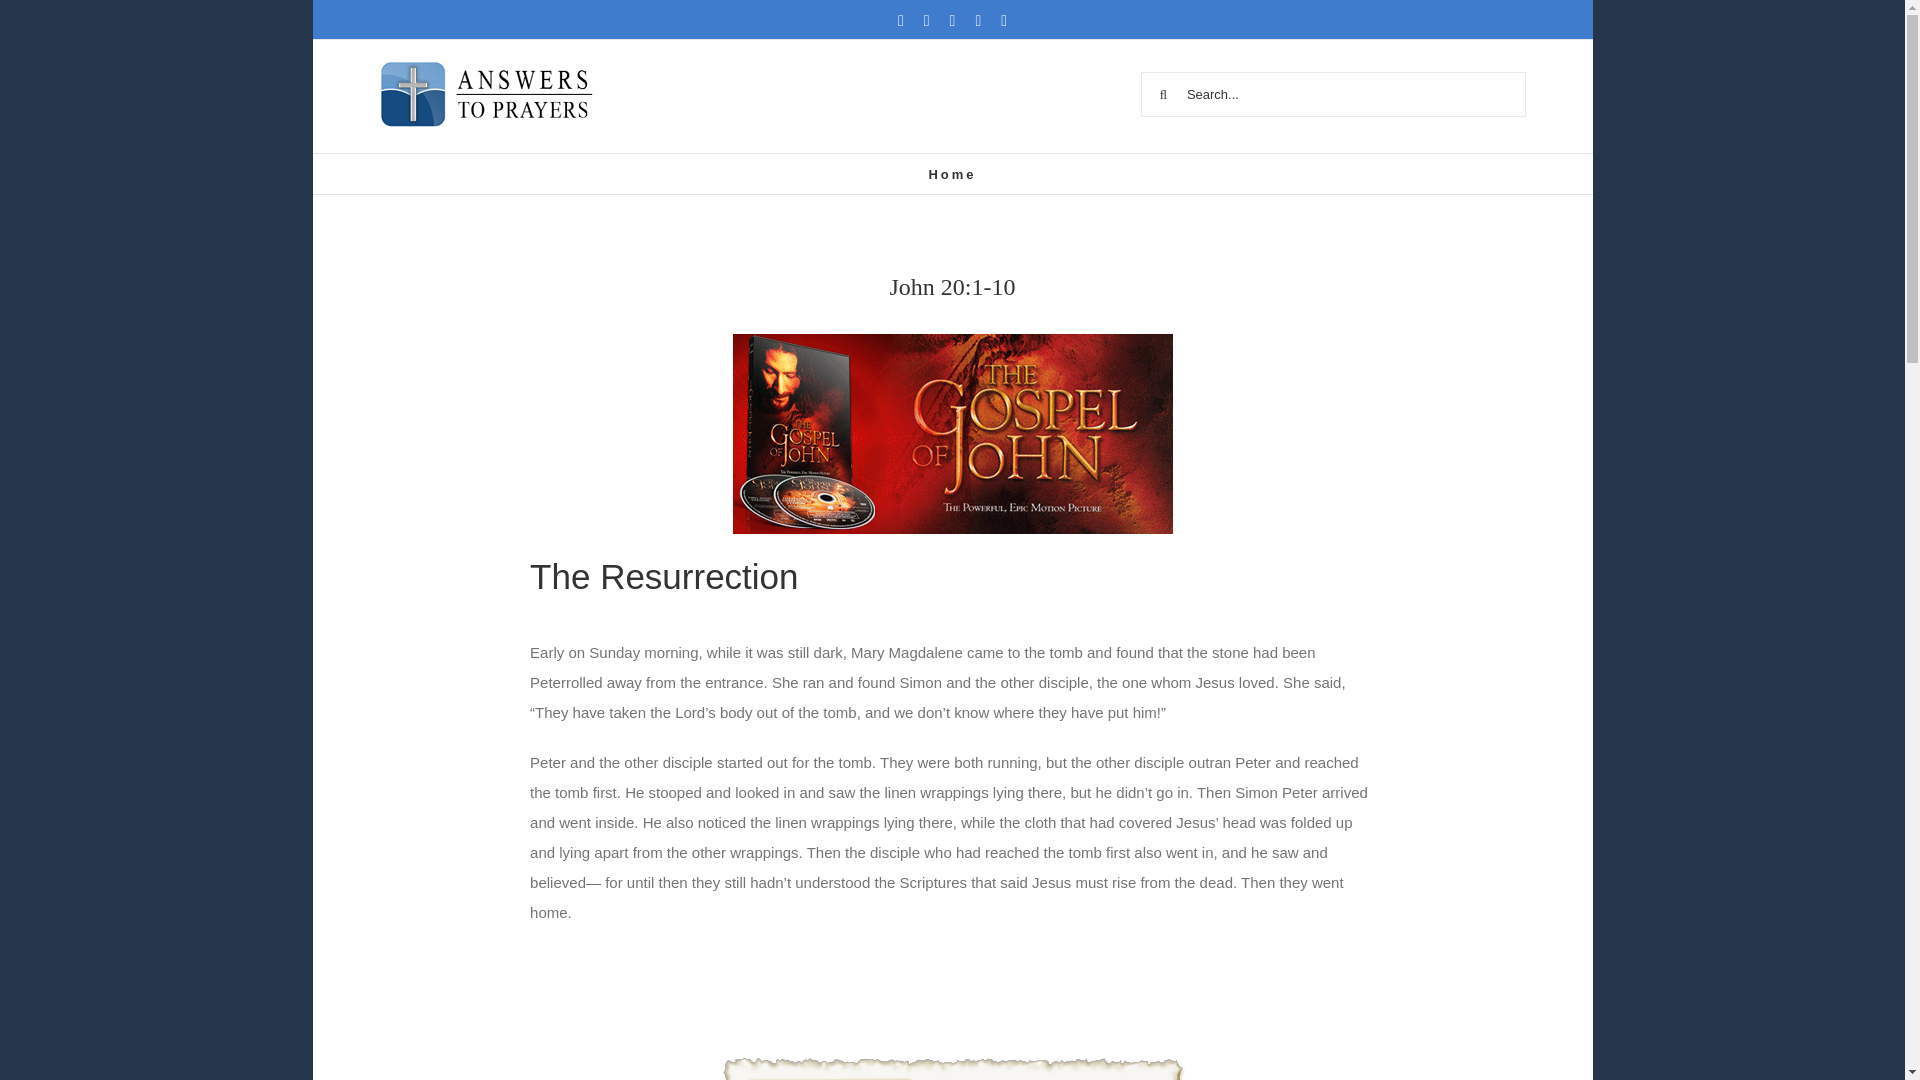 The image size is (1920, 1080). I want to click on YouTube, so click(978, 20).